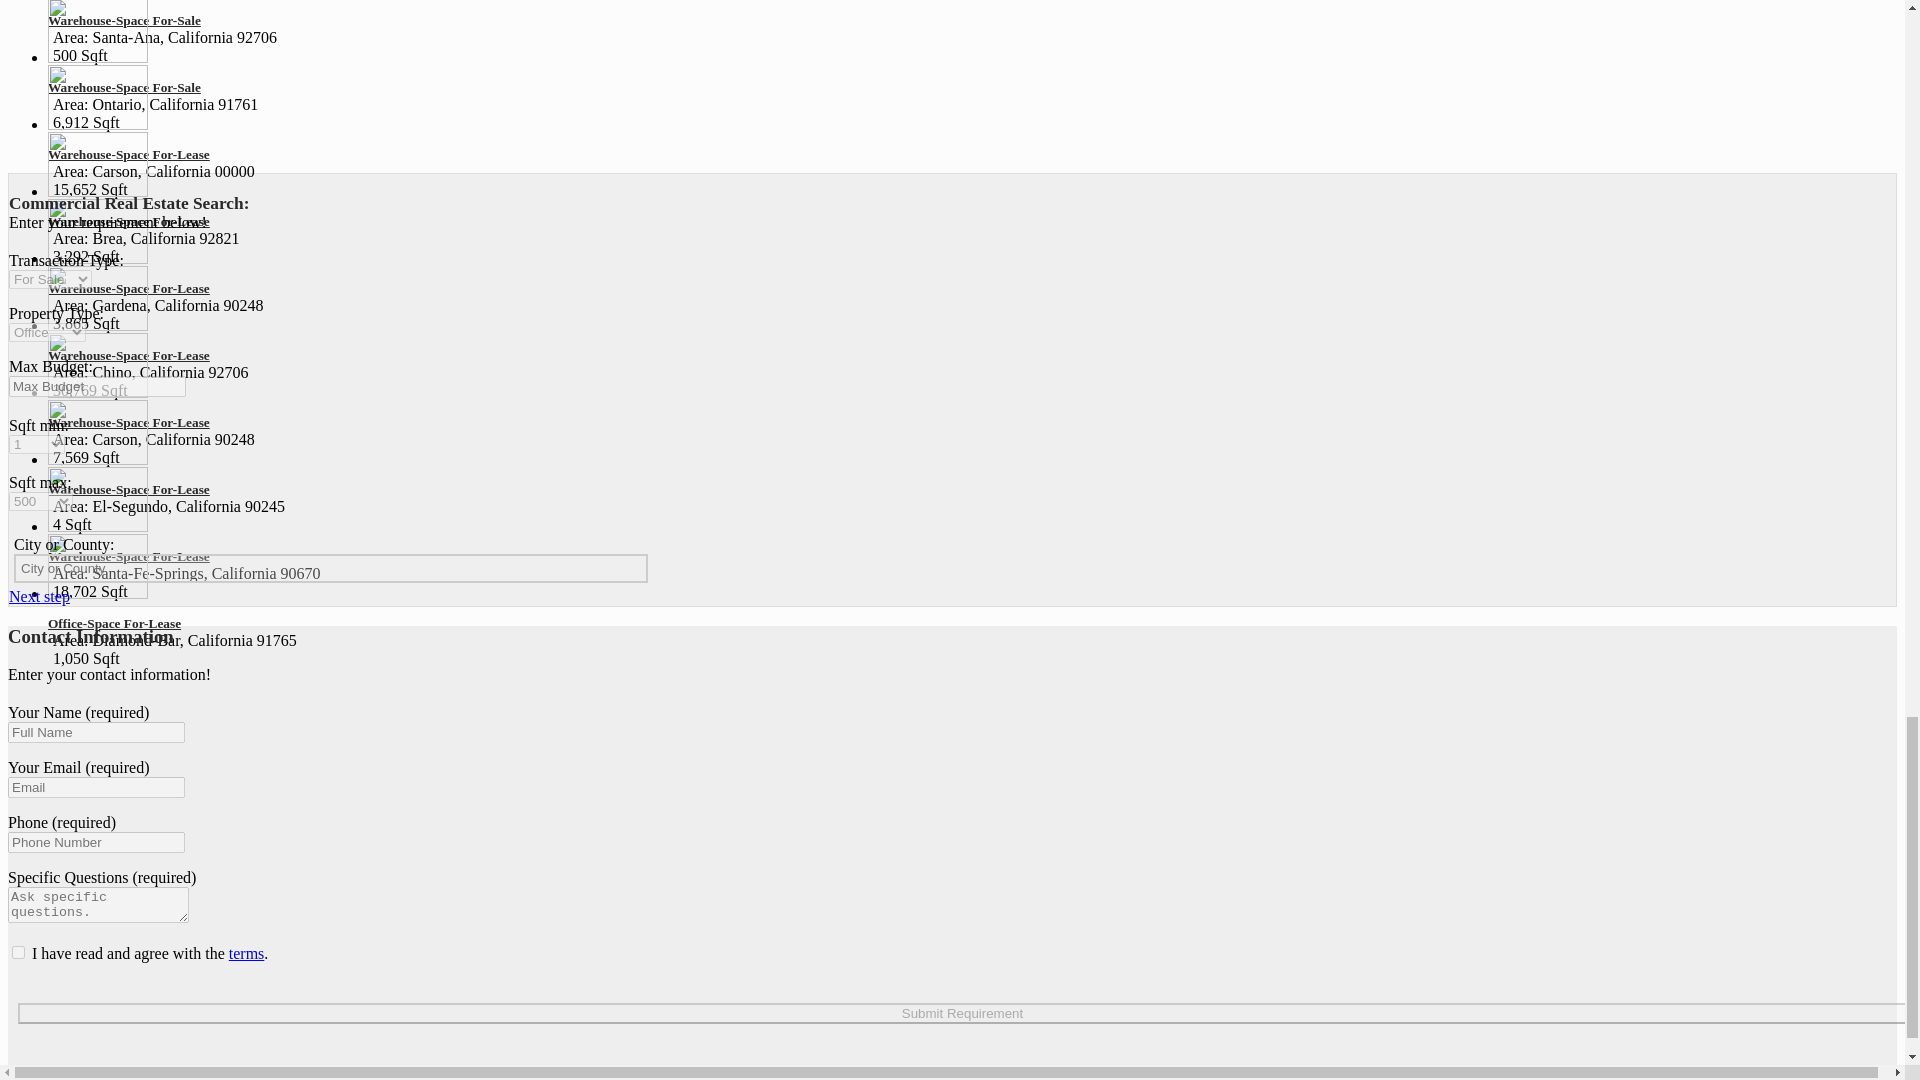  I want to click on on, so click(18, 952).